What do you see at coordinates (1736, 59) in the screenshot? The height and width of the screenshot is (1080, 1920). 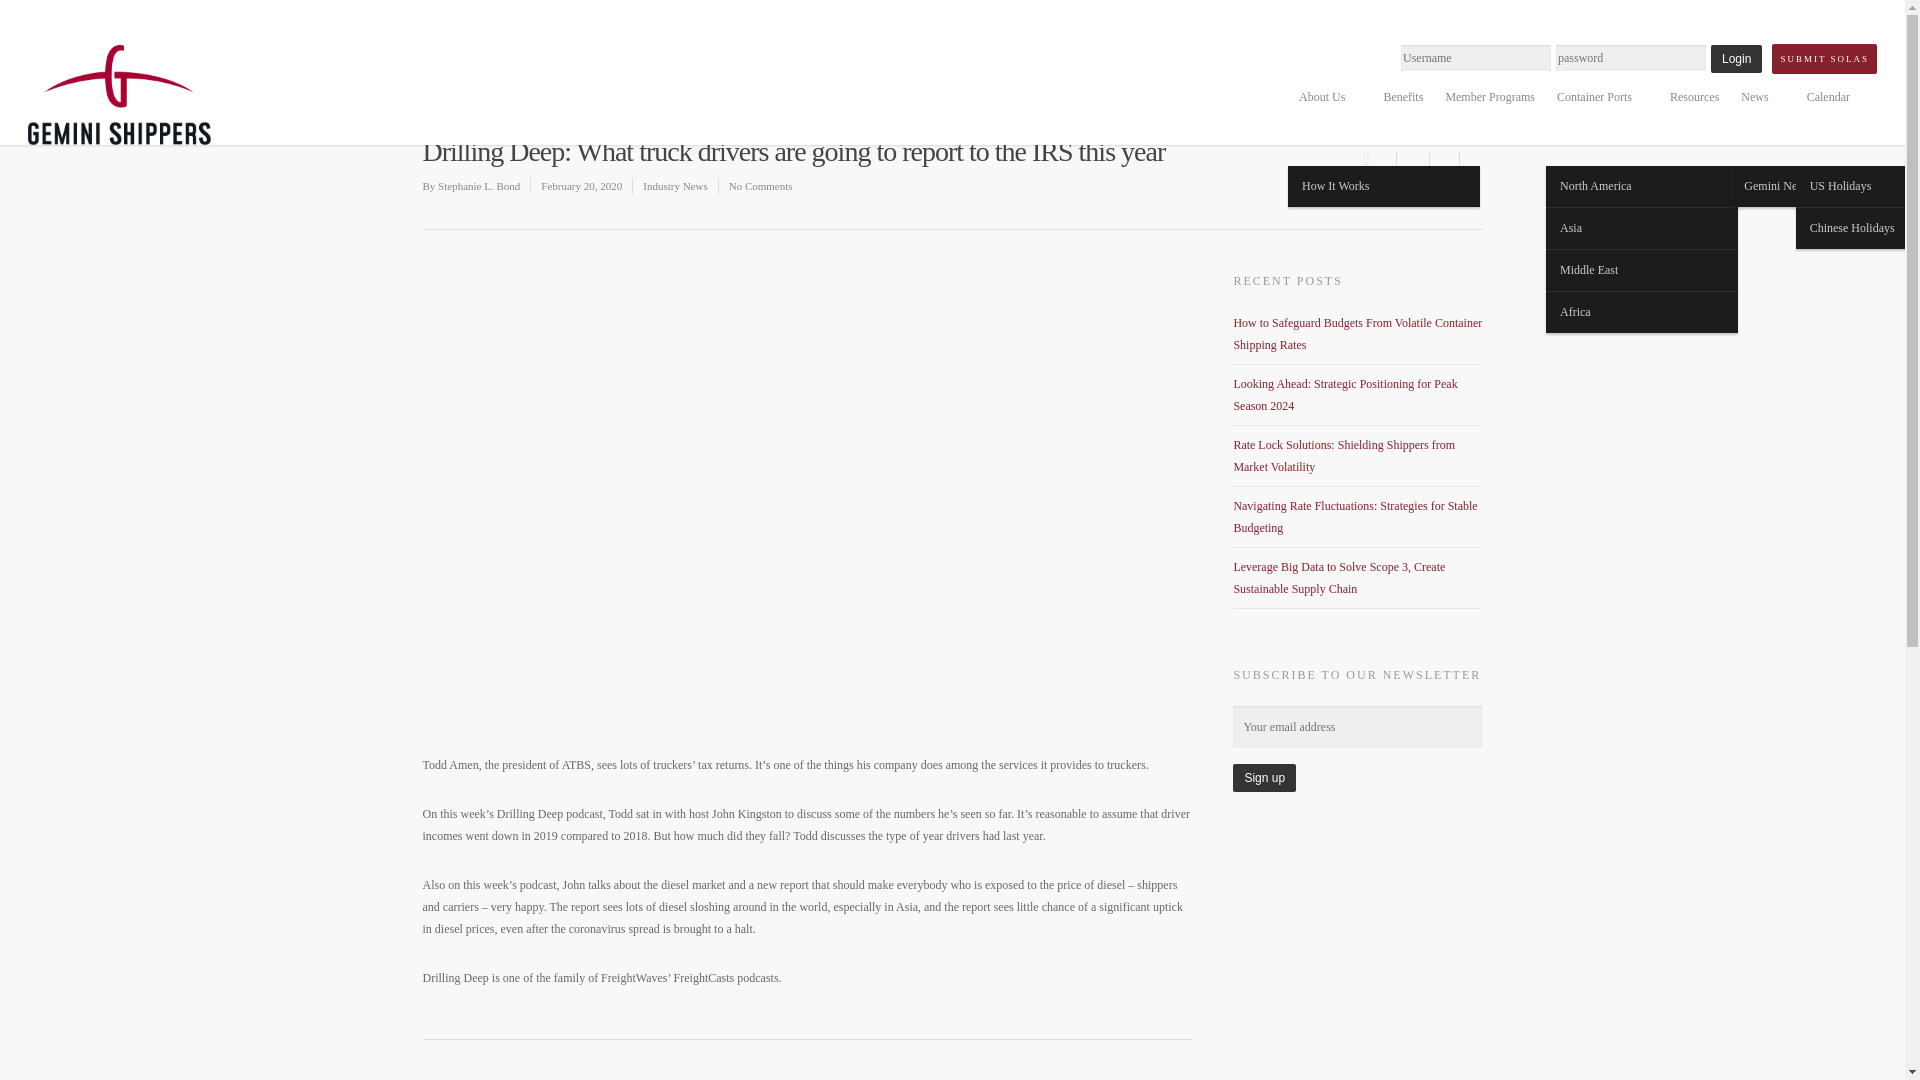 I see `Login` at bounding box center [1736, 59].